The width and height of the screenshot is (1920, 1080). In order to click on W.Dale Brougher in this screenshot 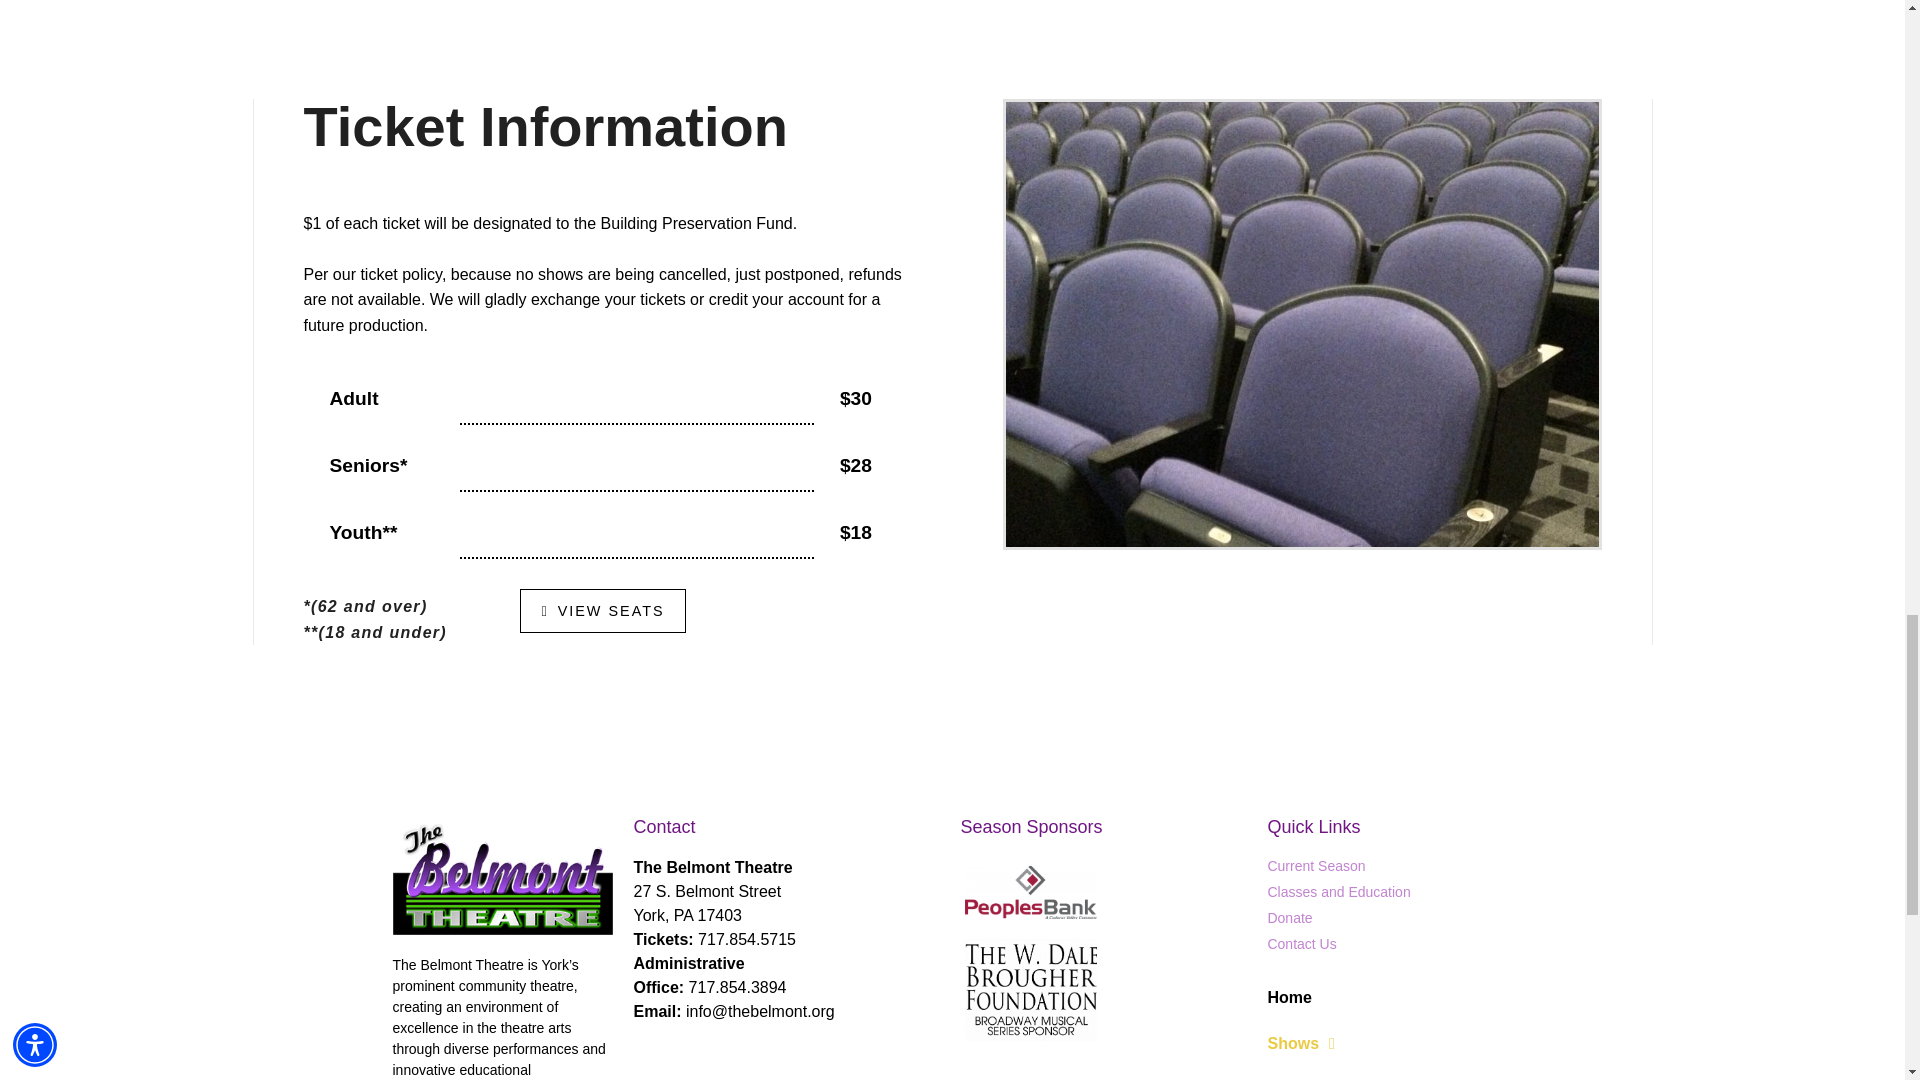, I will do `click(1030, 990)`.